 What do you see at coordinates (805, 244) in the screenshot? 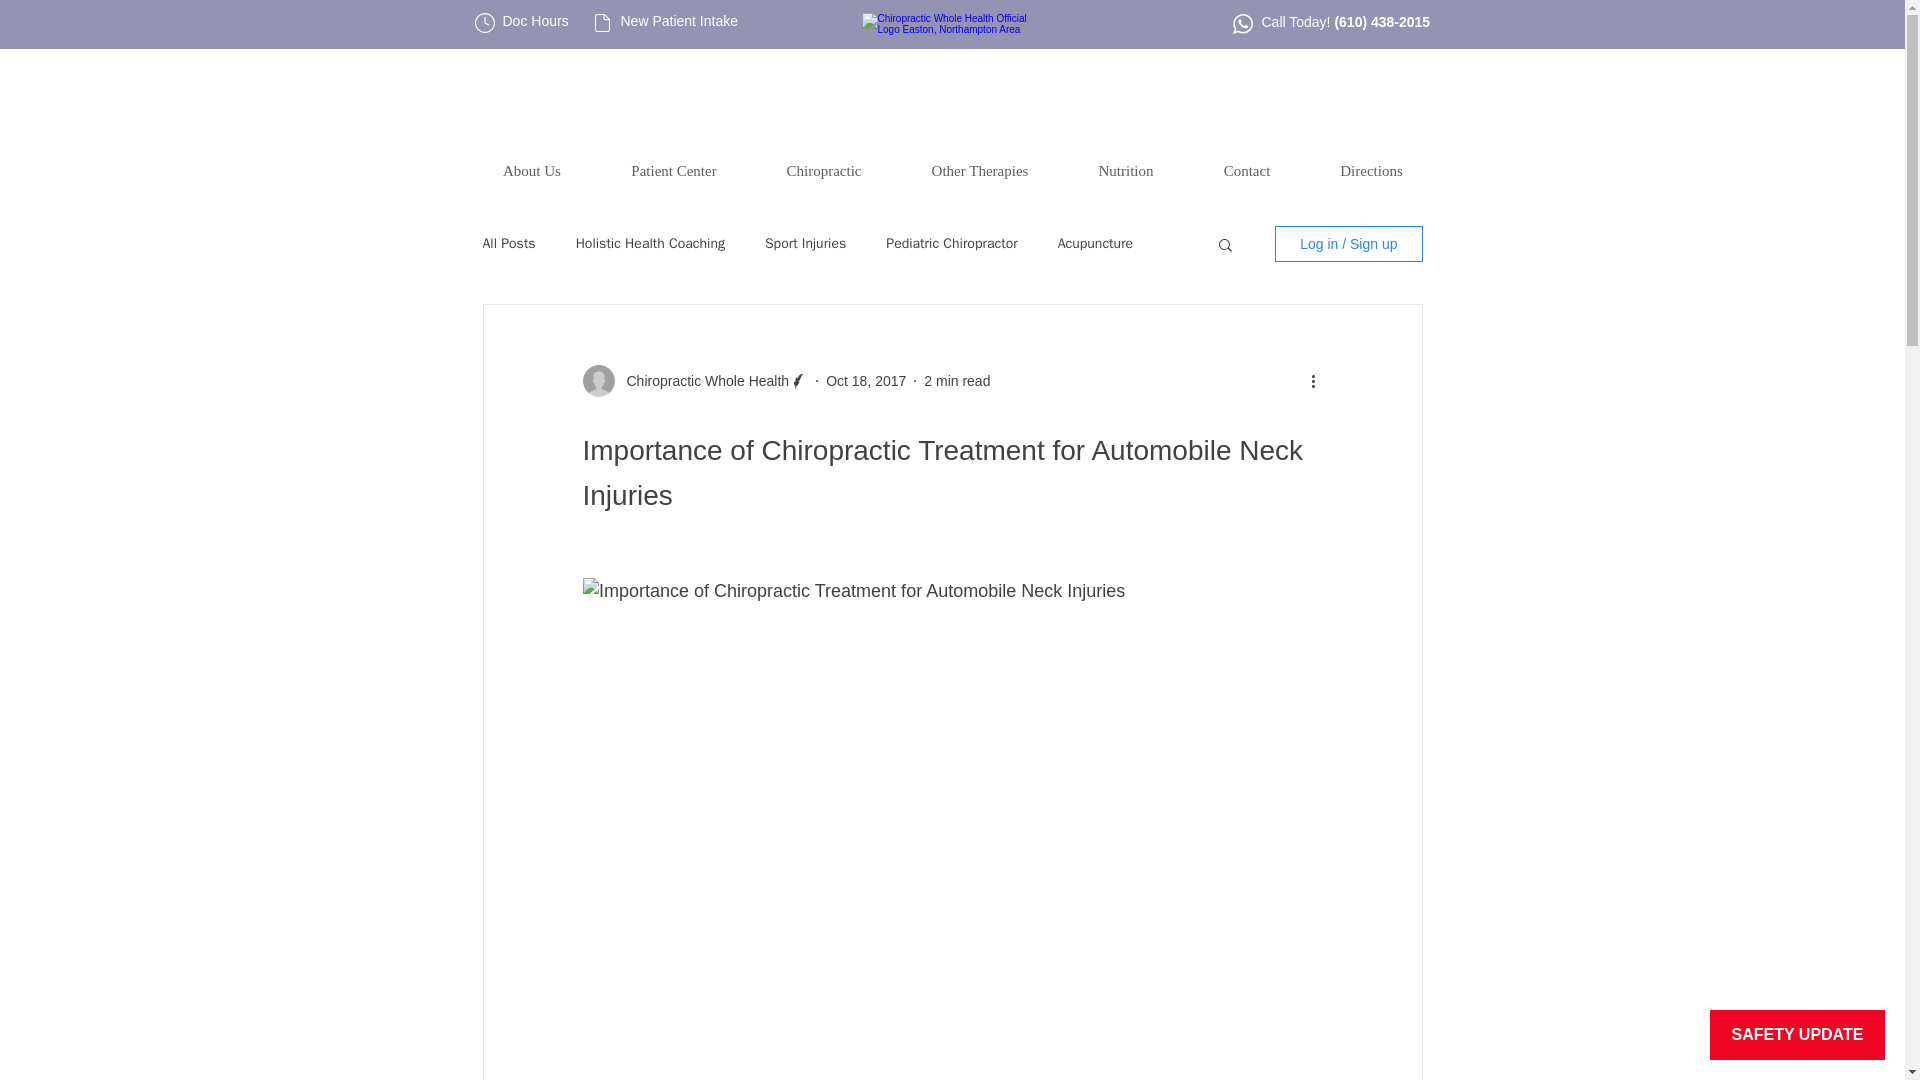
I see `Sport Injuries` at bounding box center [805, 244].